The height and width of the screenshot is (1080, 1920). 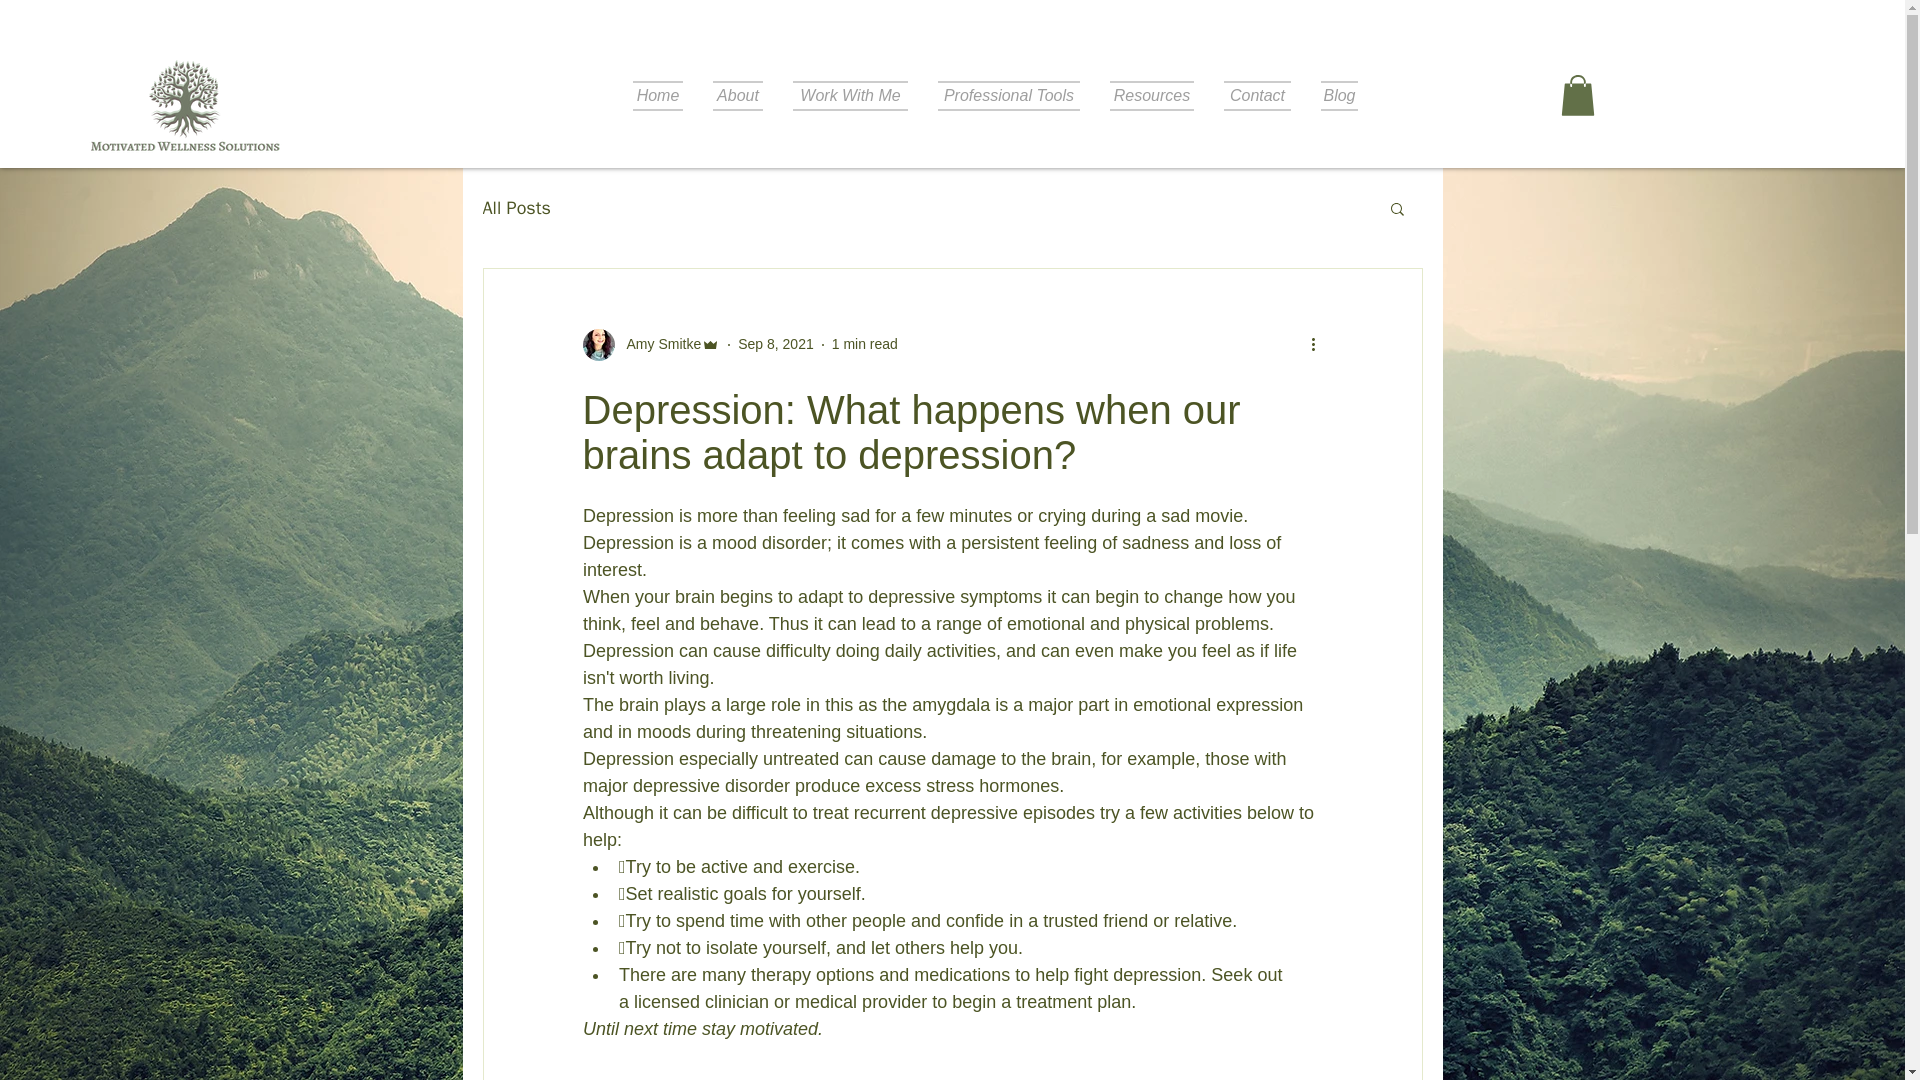 What do you see at coordinates (1257, 96) in the screenshot?
I see `Contact` at bounding box center [1257, 96].